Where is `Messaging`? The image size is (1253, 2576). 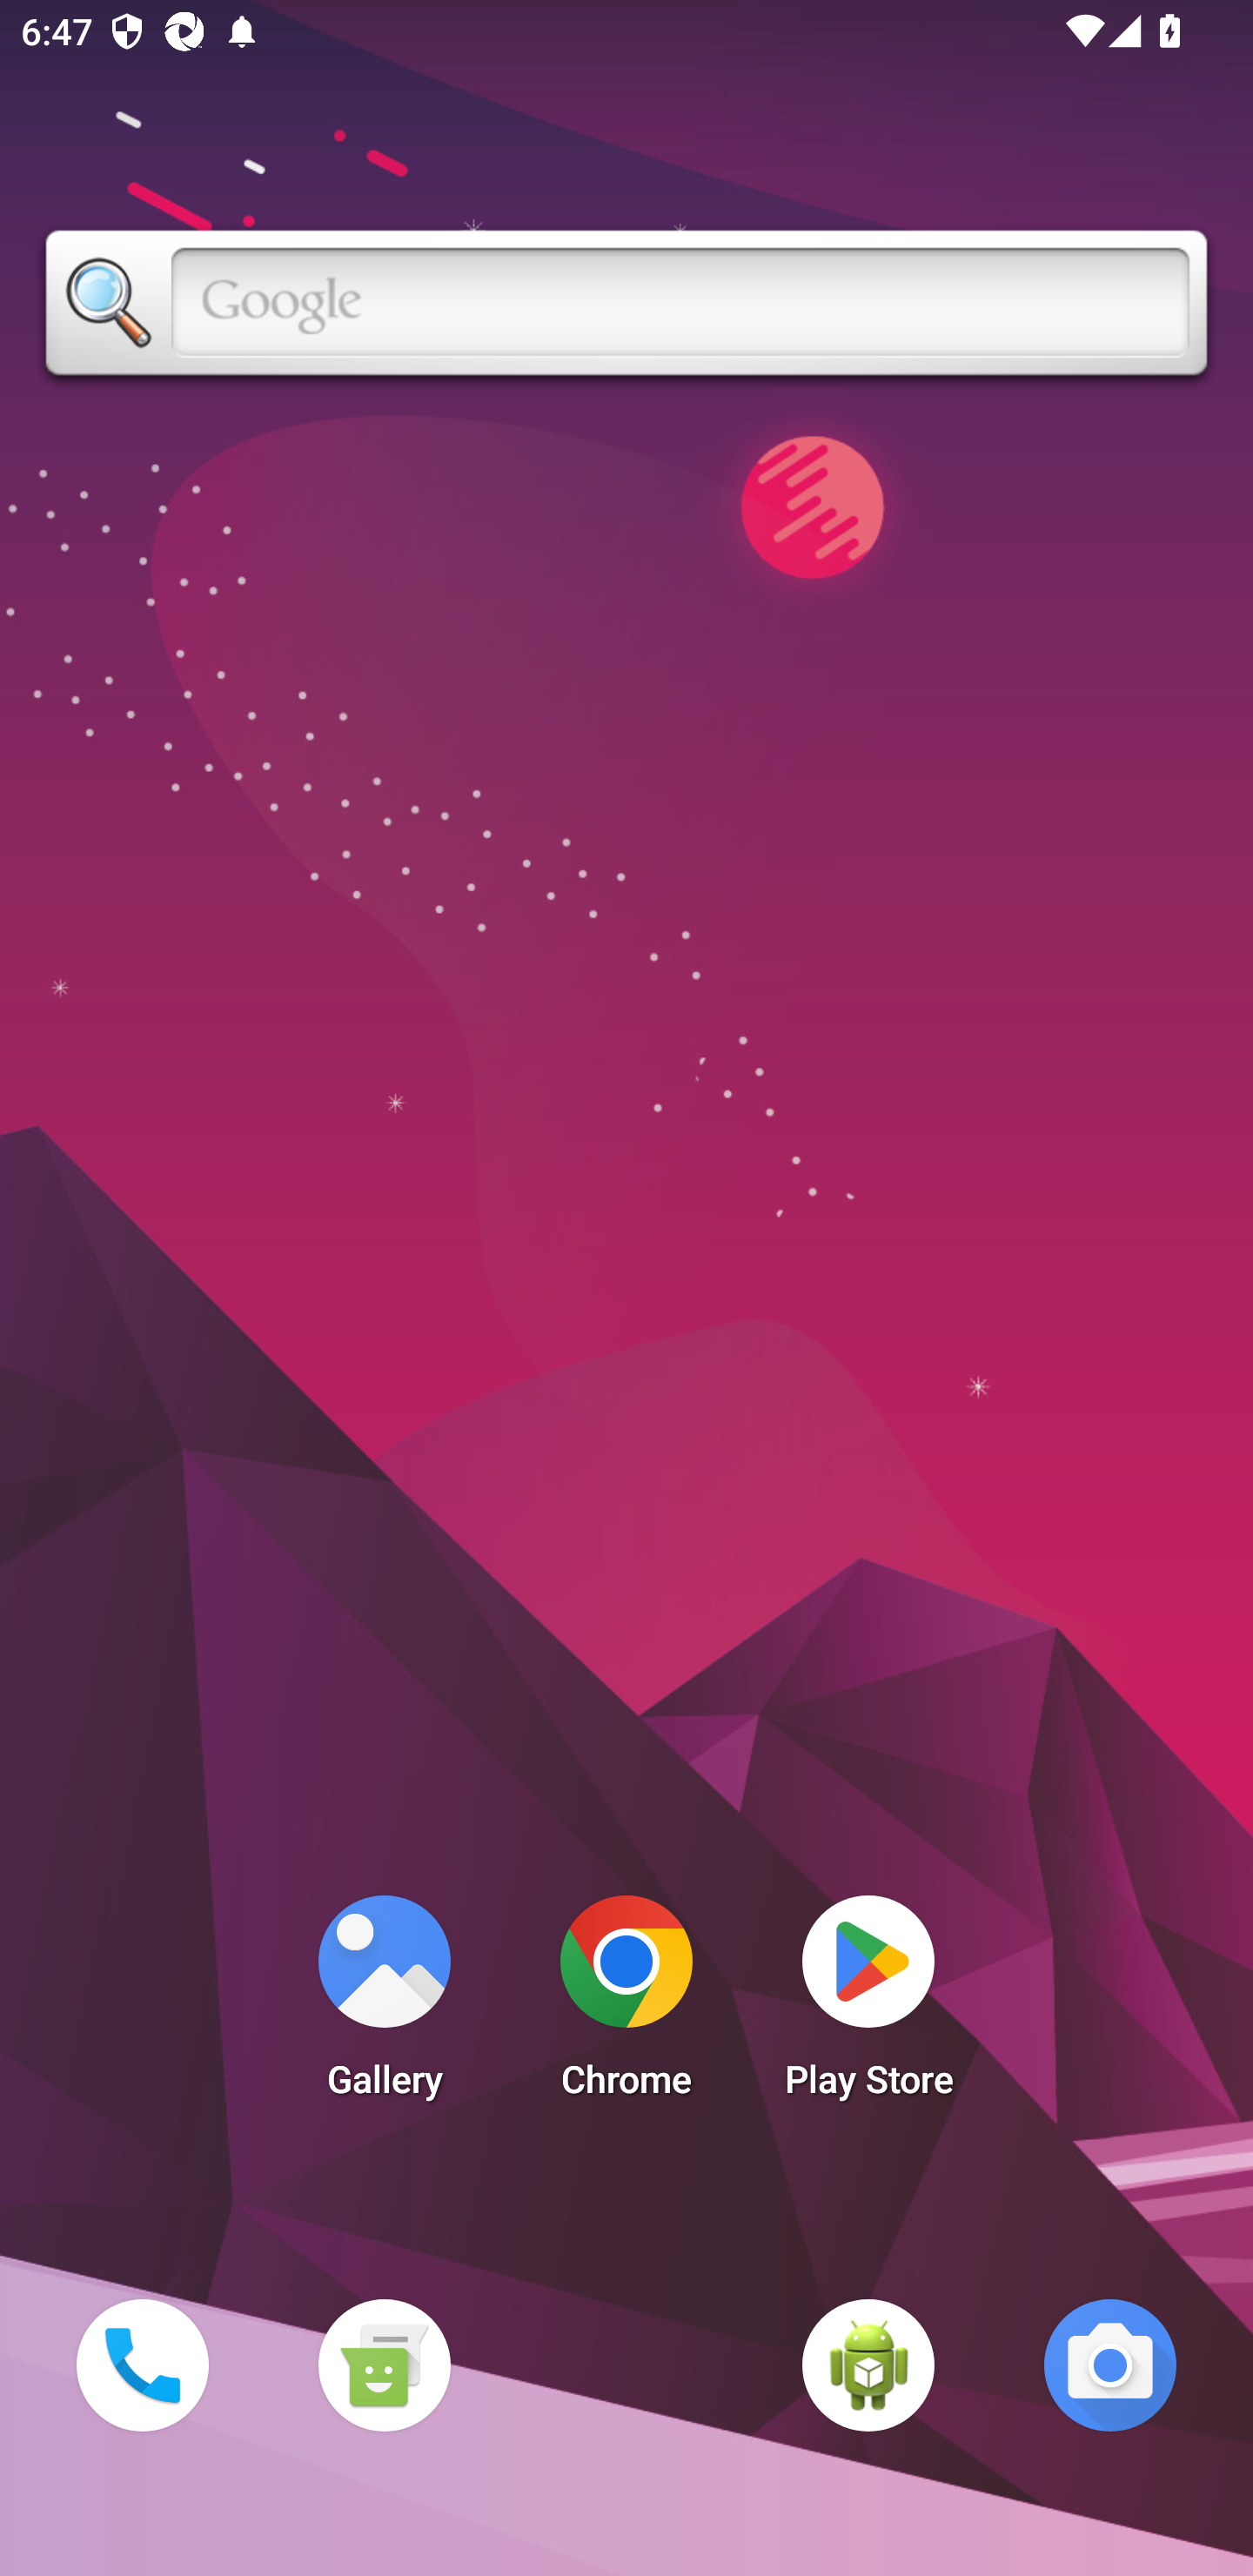
Messaging is located at coordinates (384, 2365).